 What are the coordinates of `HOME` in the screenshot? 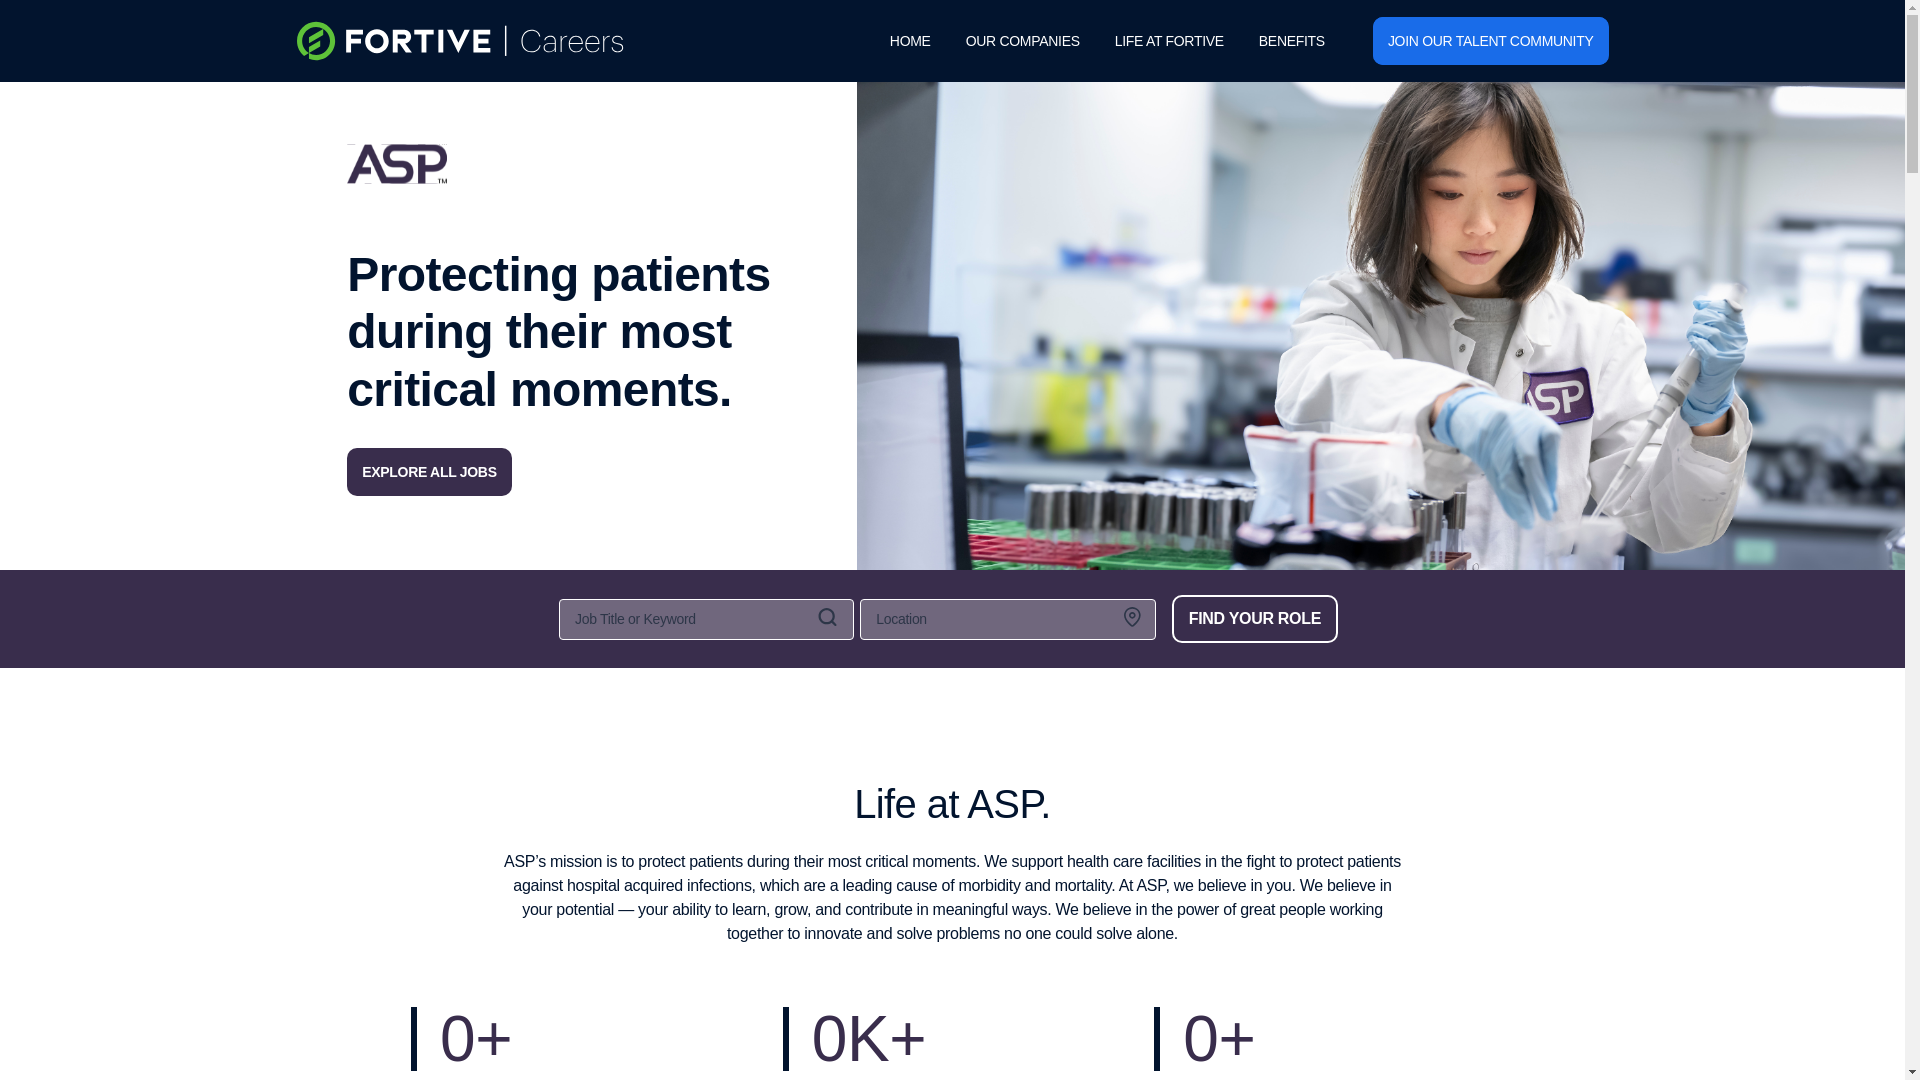 It's located at (910, 40).